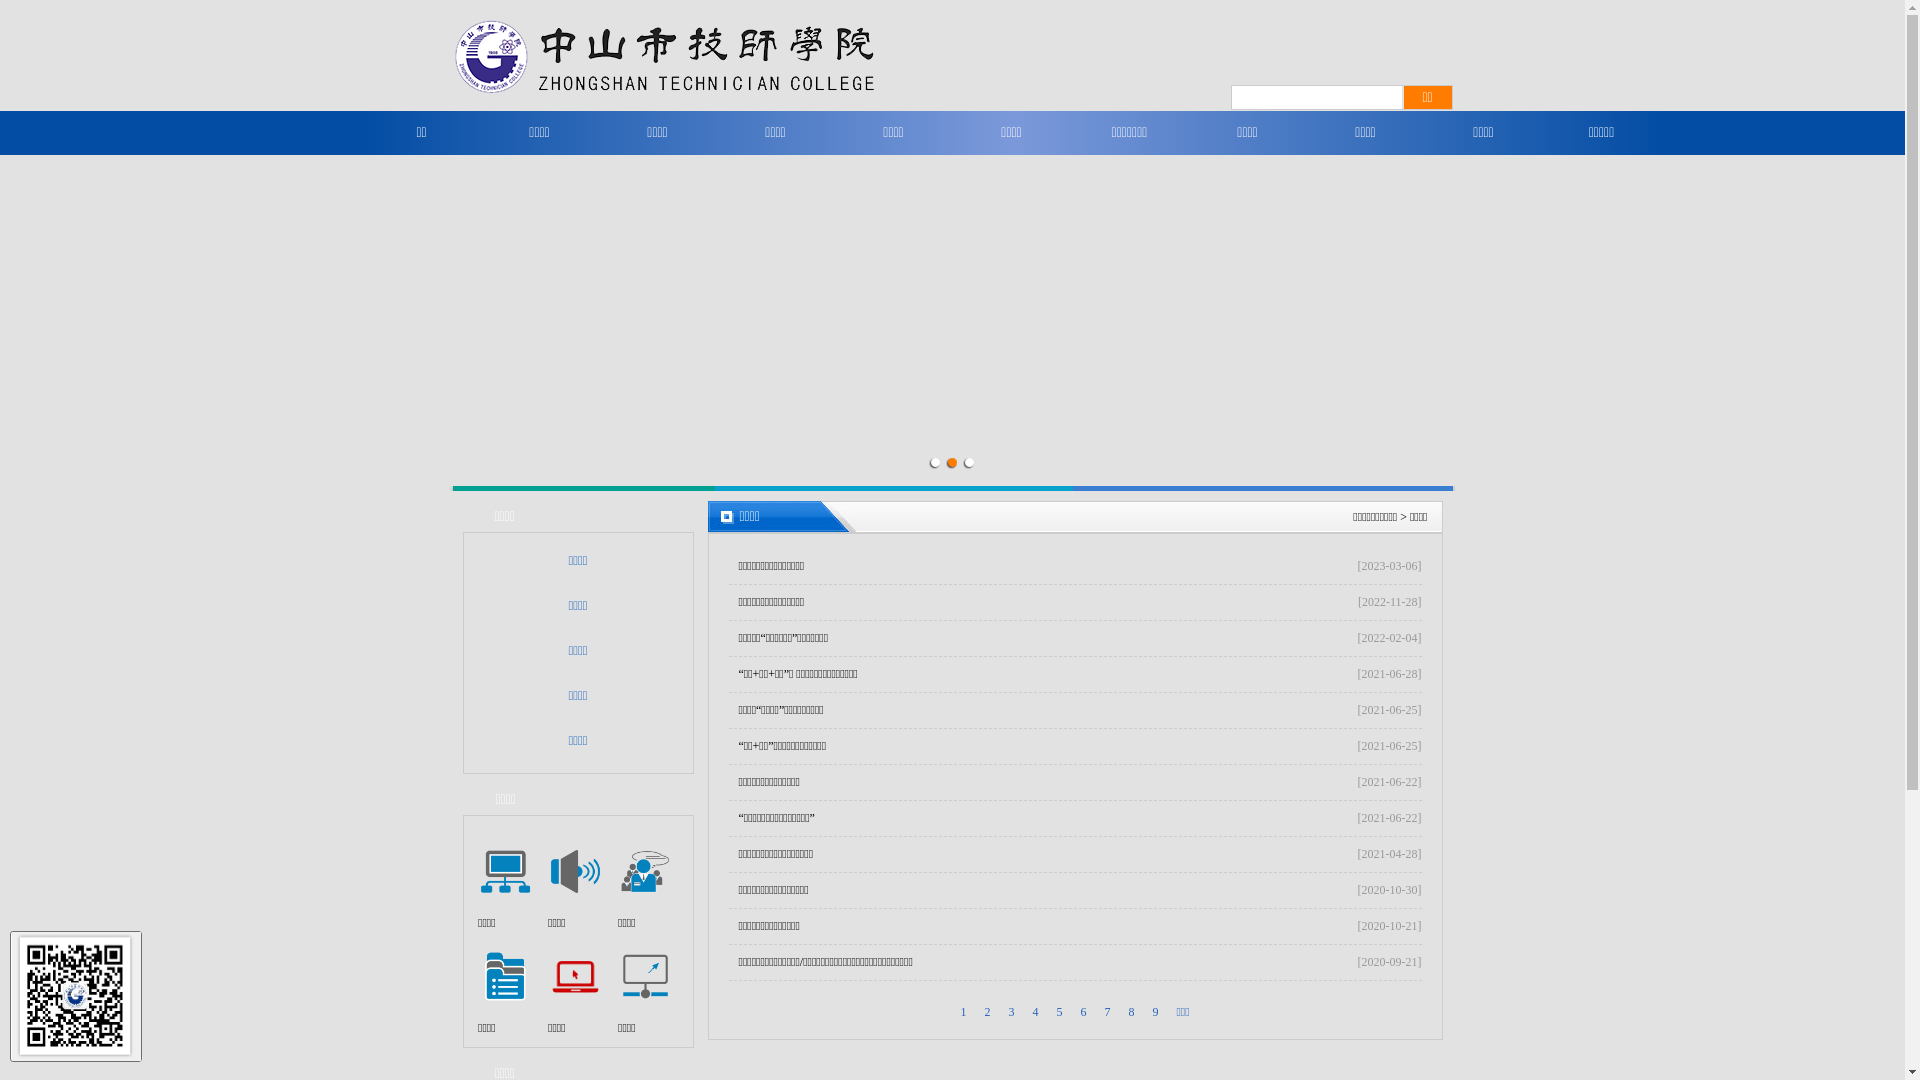 This screenshot has width=1920, height=1080. What do you see at coordinates (936, 462) in the screenshot?
I see `1` at bounding box center [936, 462].